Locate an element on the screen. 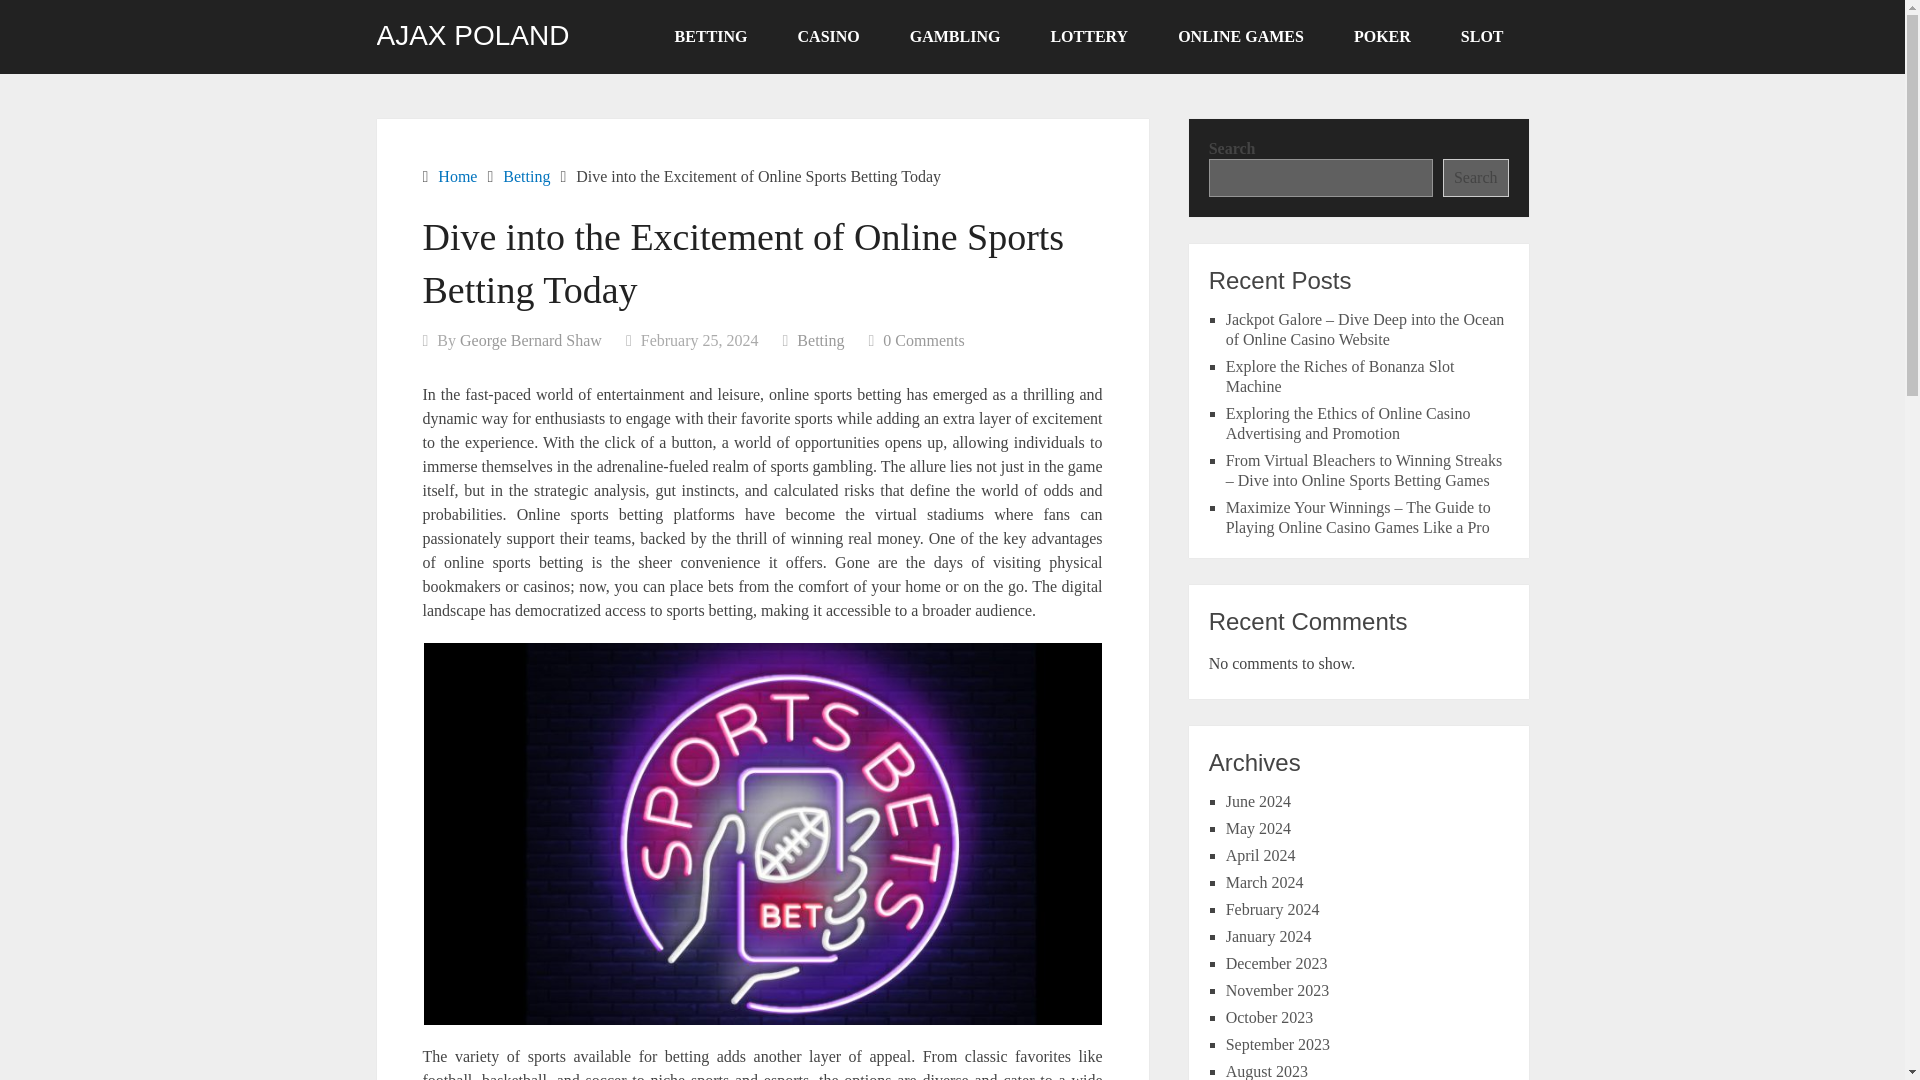 This screenshot has height=1080, width=1920. October 2023 is located at coordinates (1270, 1017).